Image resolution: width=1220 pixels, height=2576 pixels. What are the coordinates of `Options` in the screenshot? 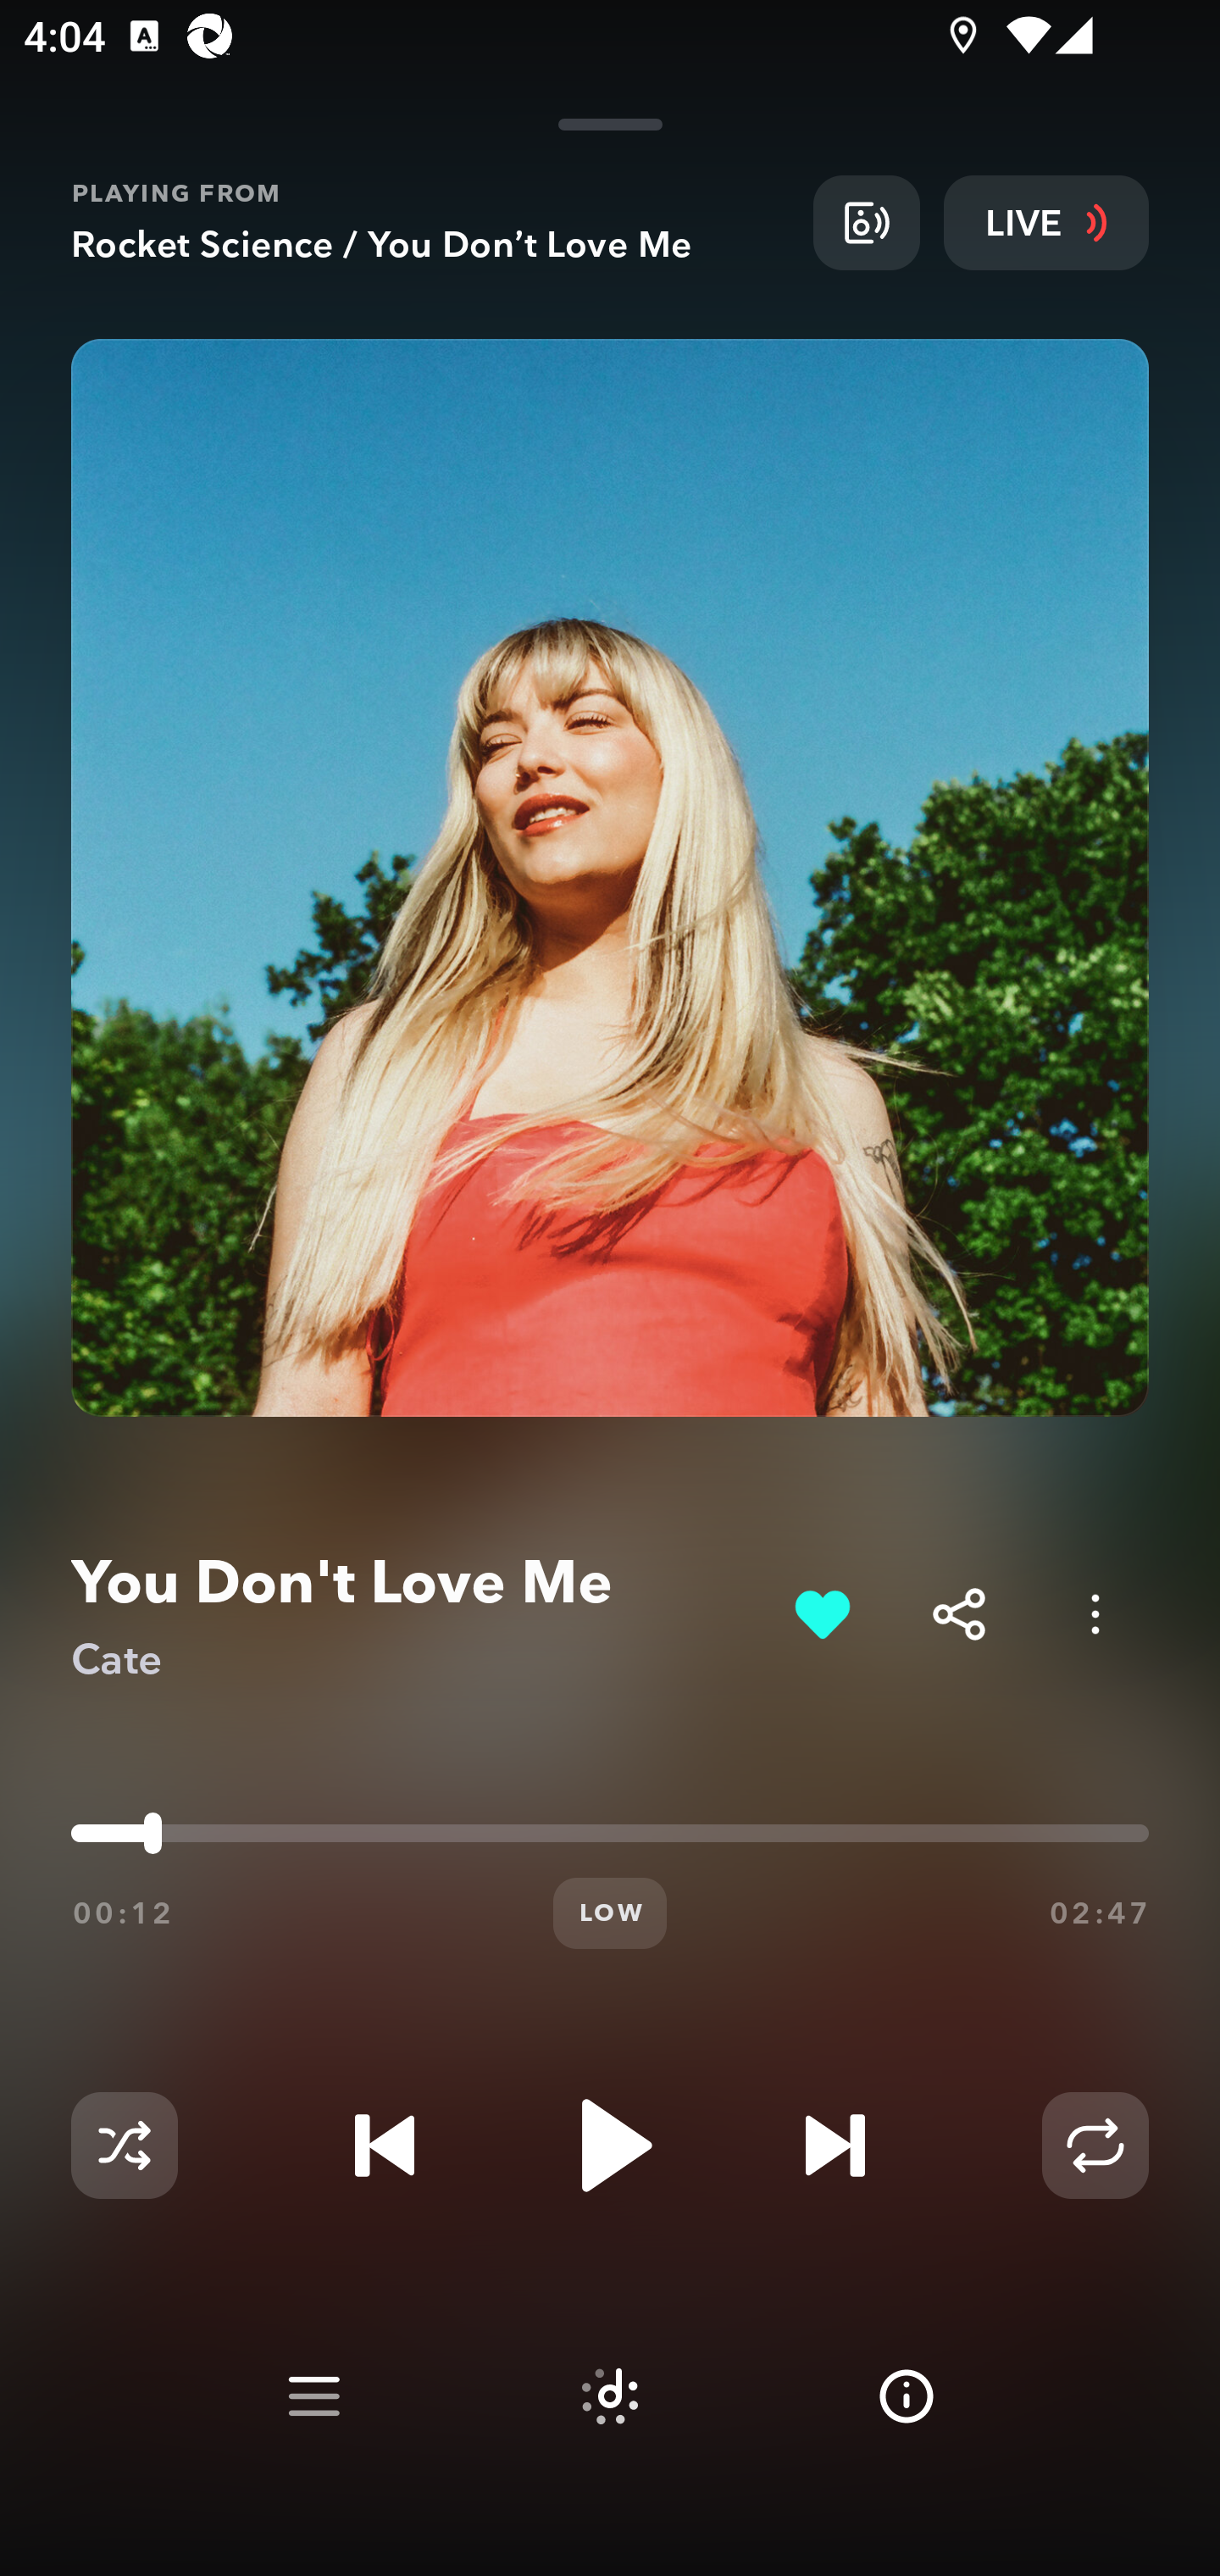 It's located at (1095, 1613).